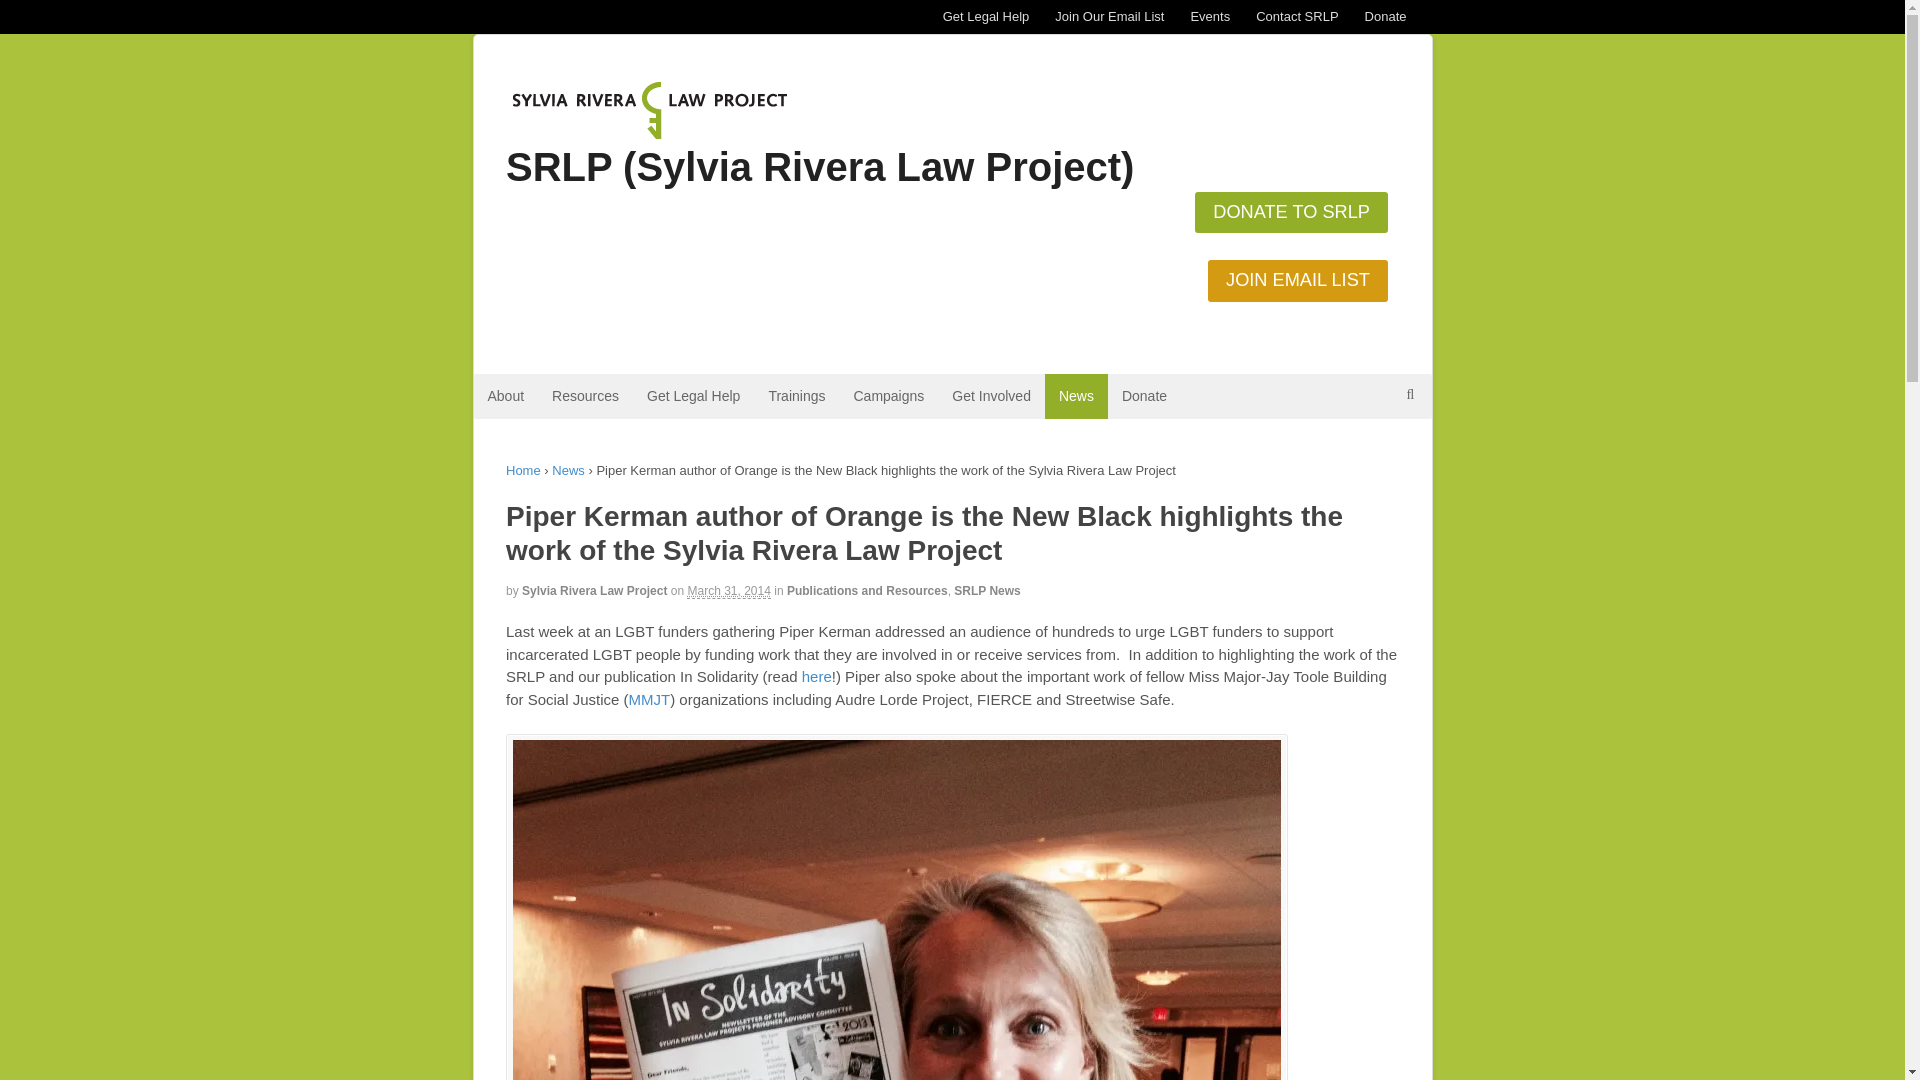  What do you see at coordinates (585, 396) in the screenshot?
I see `Resources` at bounding box center [585, 396].